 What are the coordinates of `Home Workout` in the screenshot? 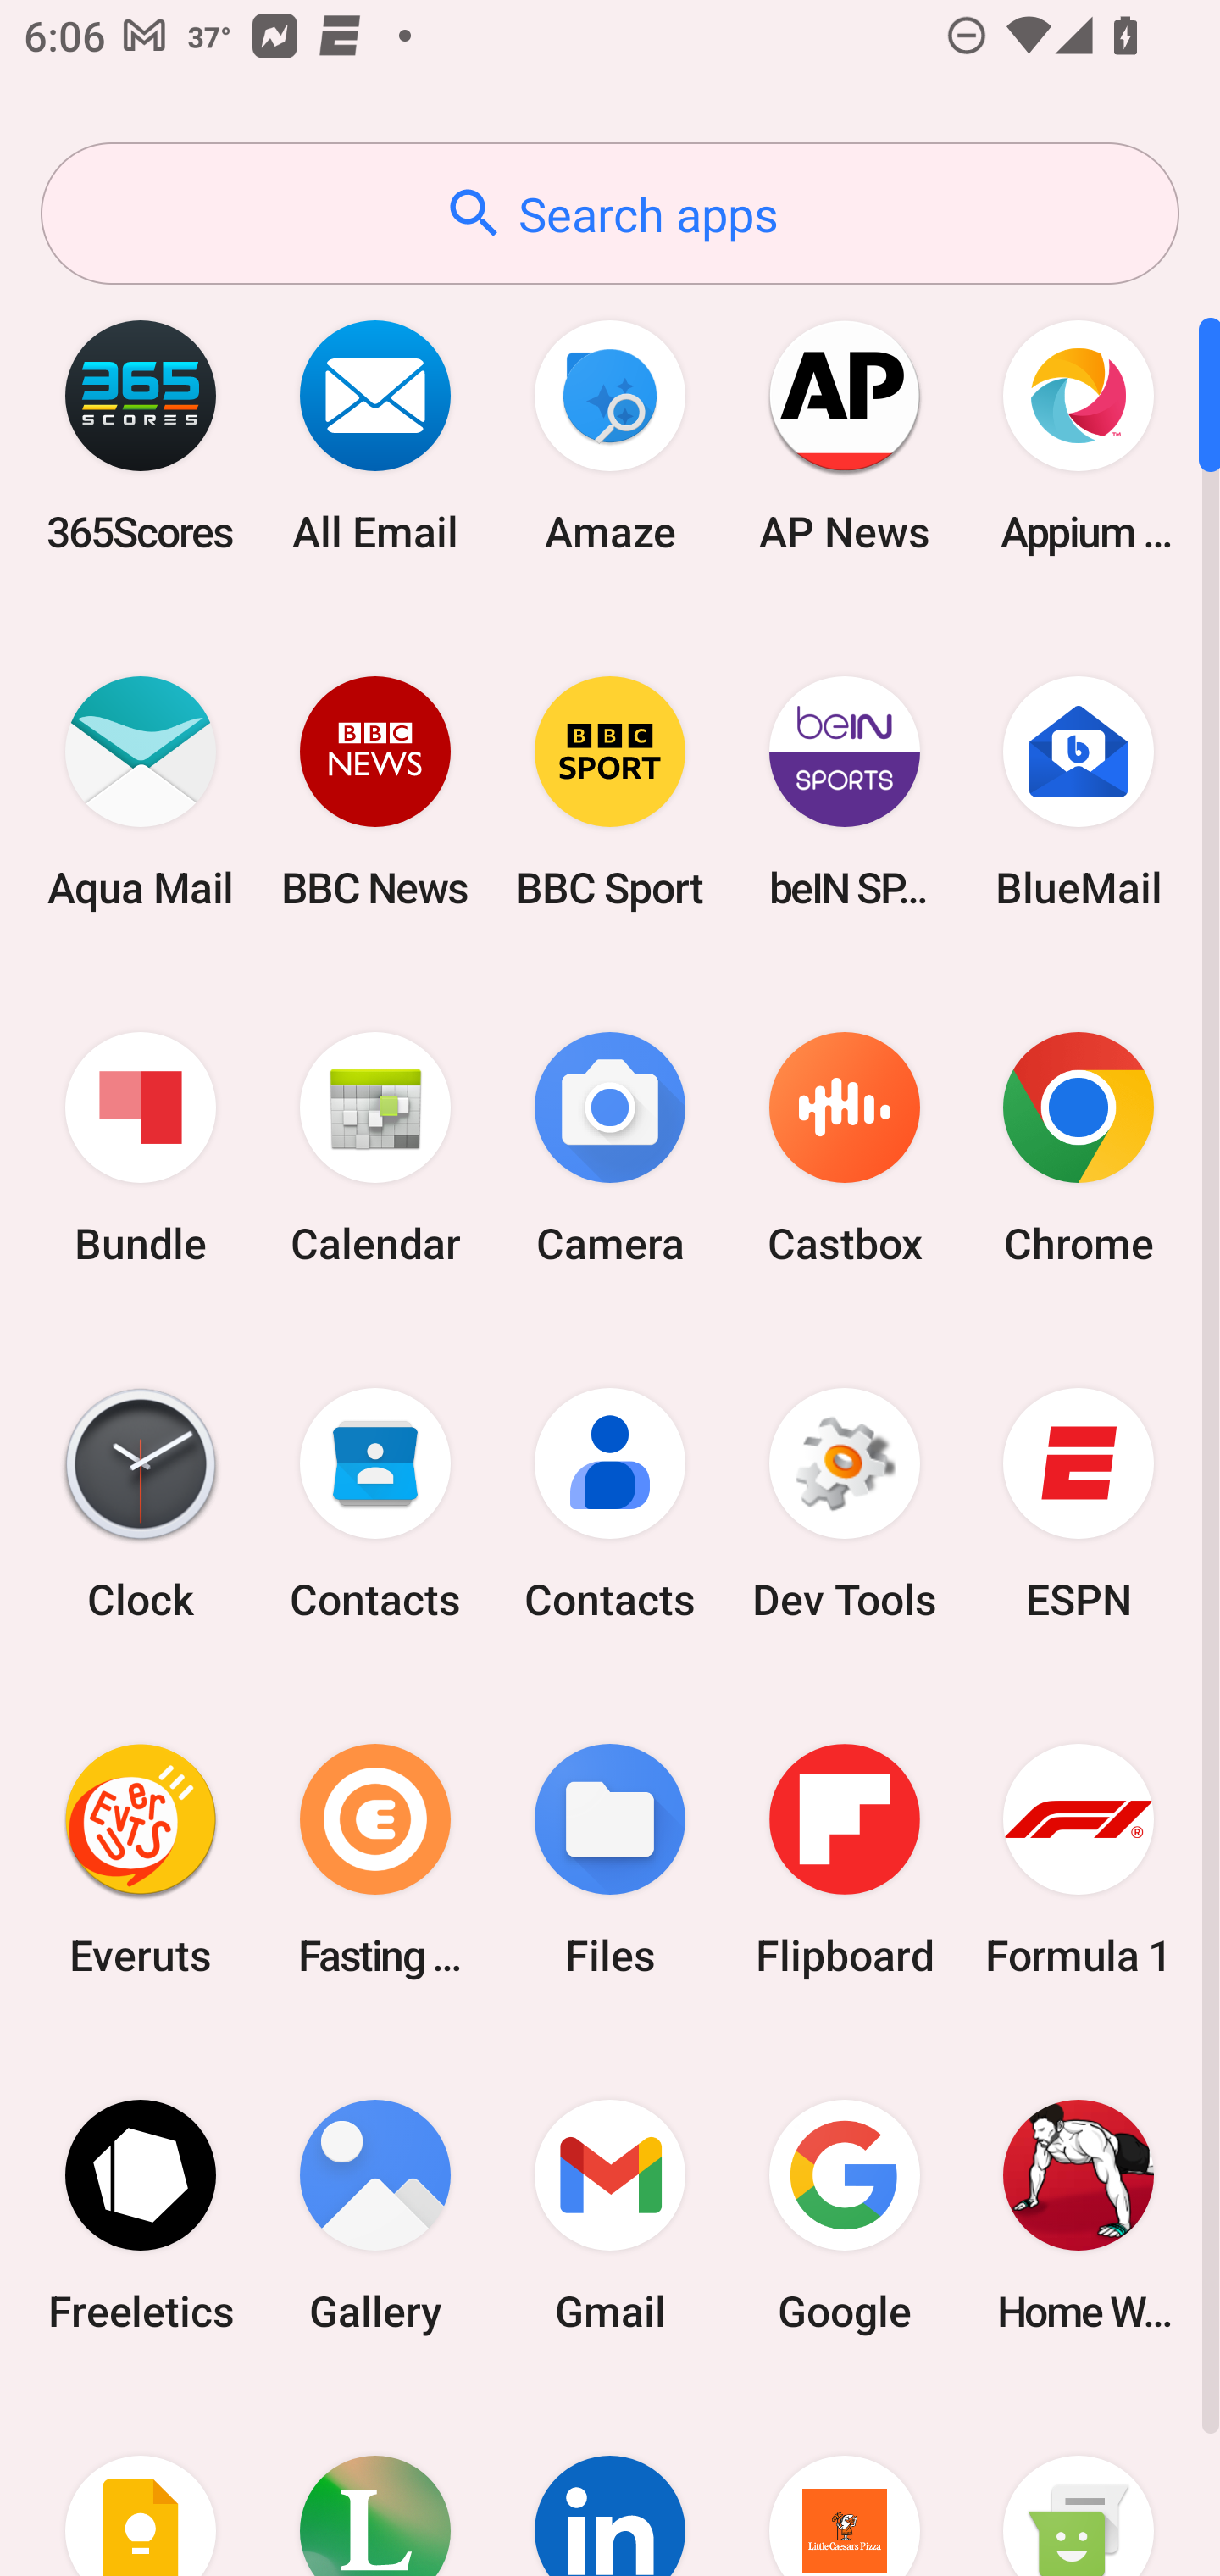 It's located at (1079, 2215).